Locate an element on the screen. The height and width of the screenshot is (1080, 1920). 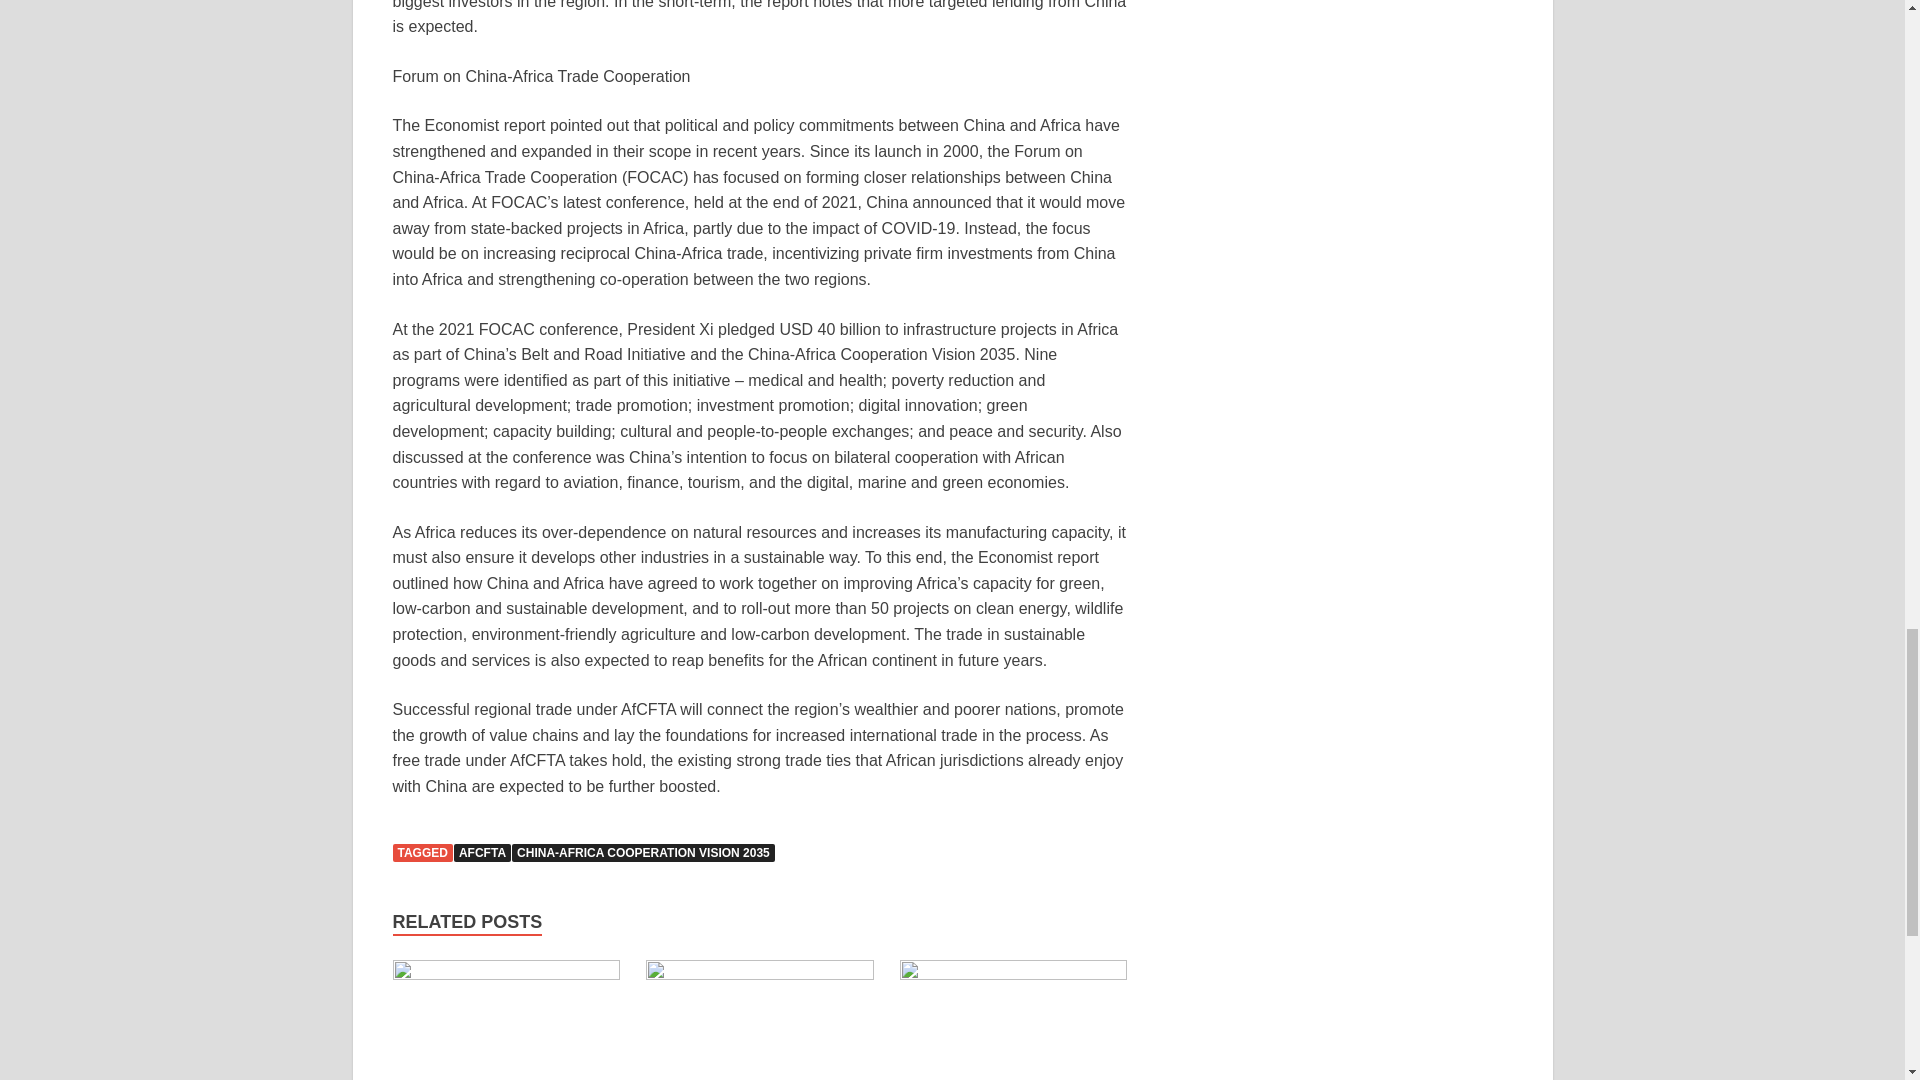
CHINA-AFRICA COOPERATION VISION 2035 is located at coordinates (644, 852).